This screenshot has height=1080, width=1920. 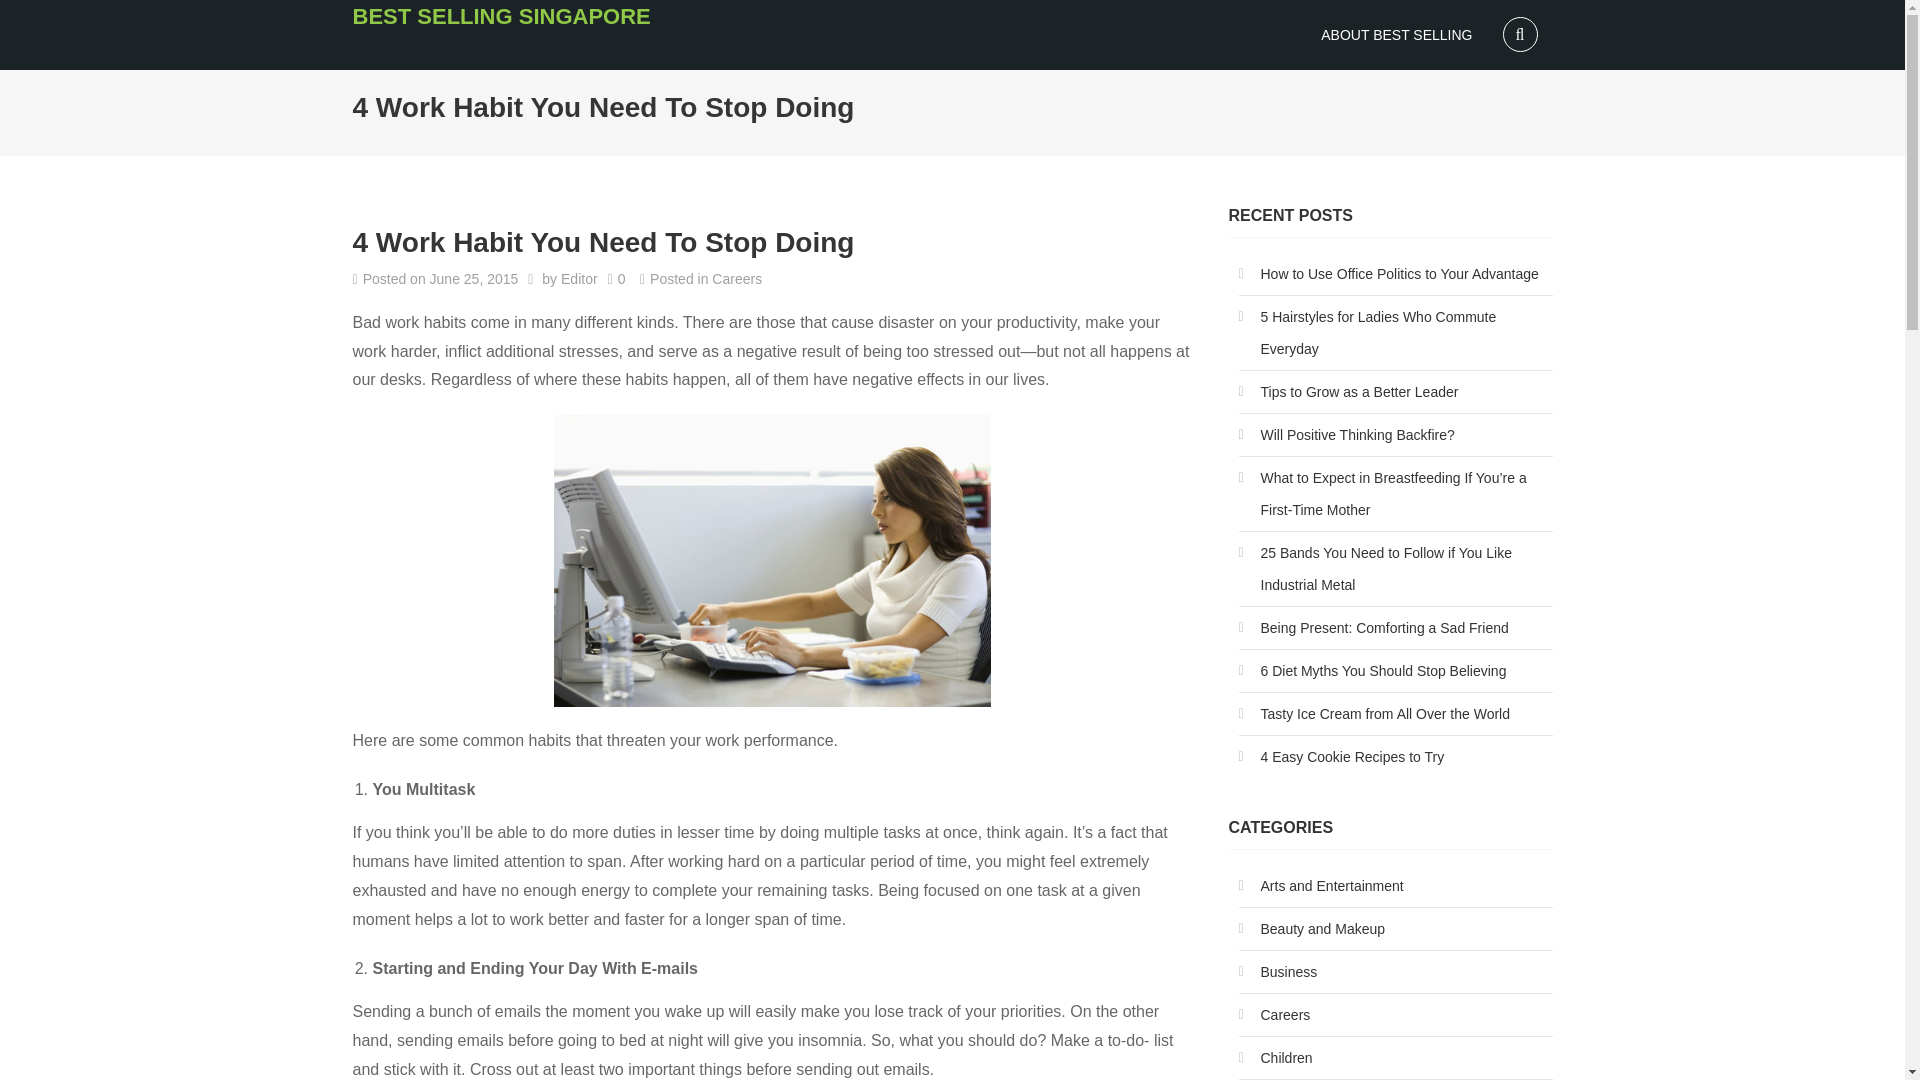 I want to click on Being Present: Comforting a Sad Friend, so click(x=1372, y=628).